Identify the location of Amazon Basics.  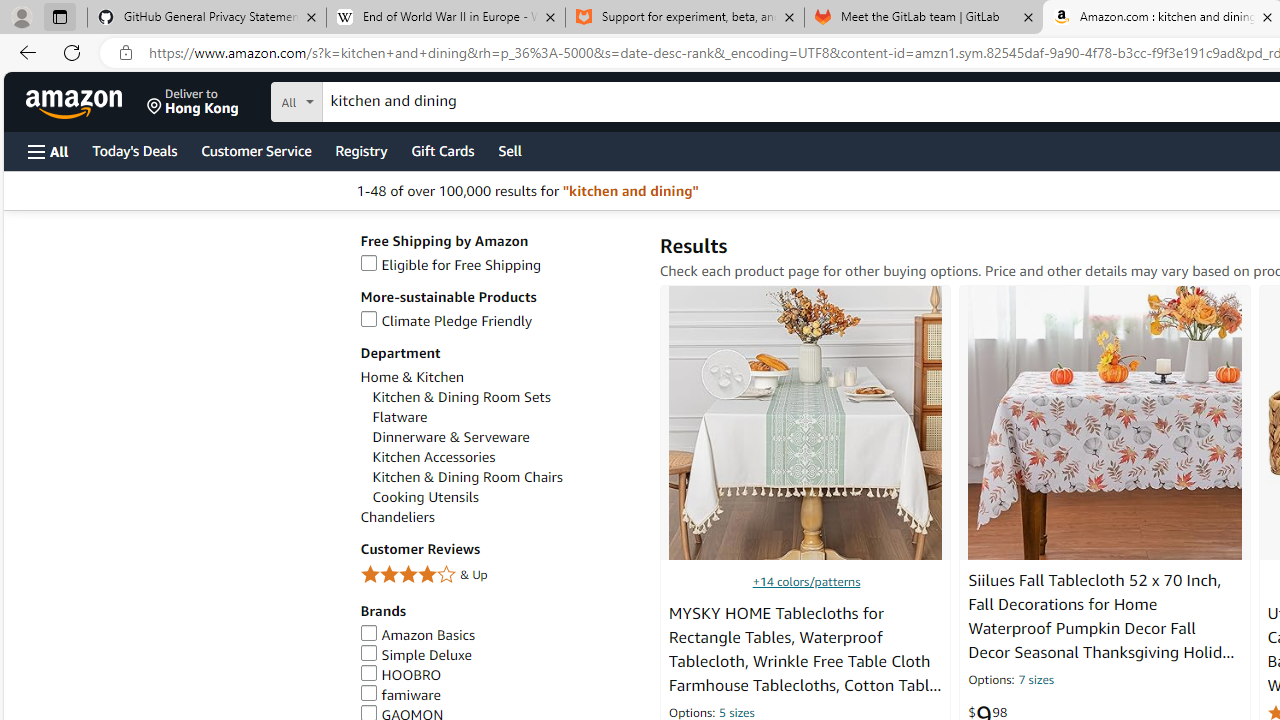
(418, 634).